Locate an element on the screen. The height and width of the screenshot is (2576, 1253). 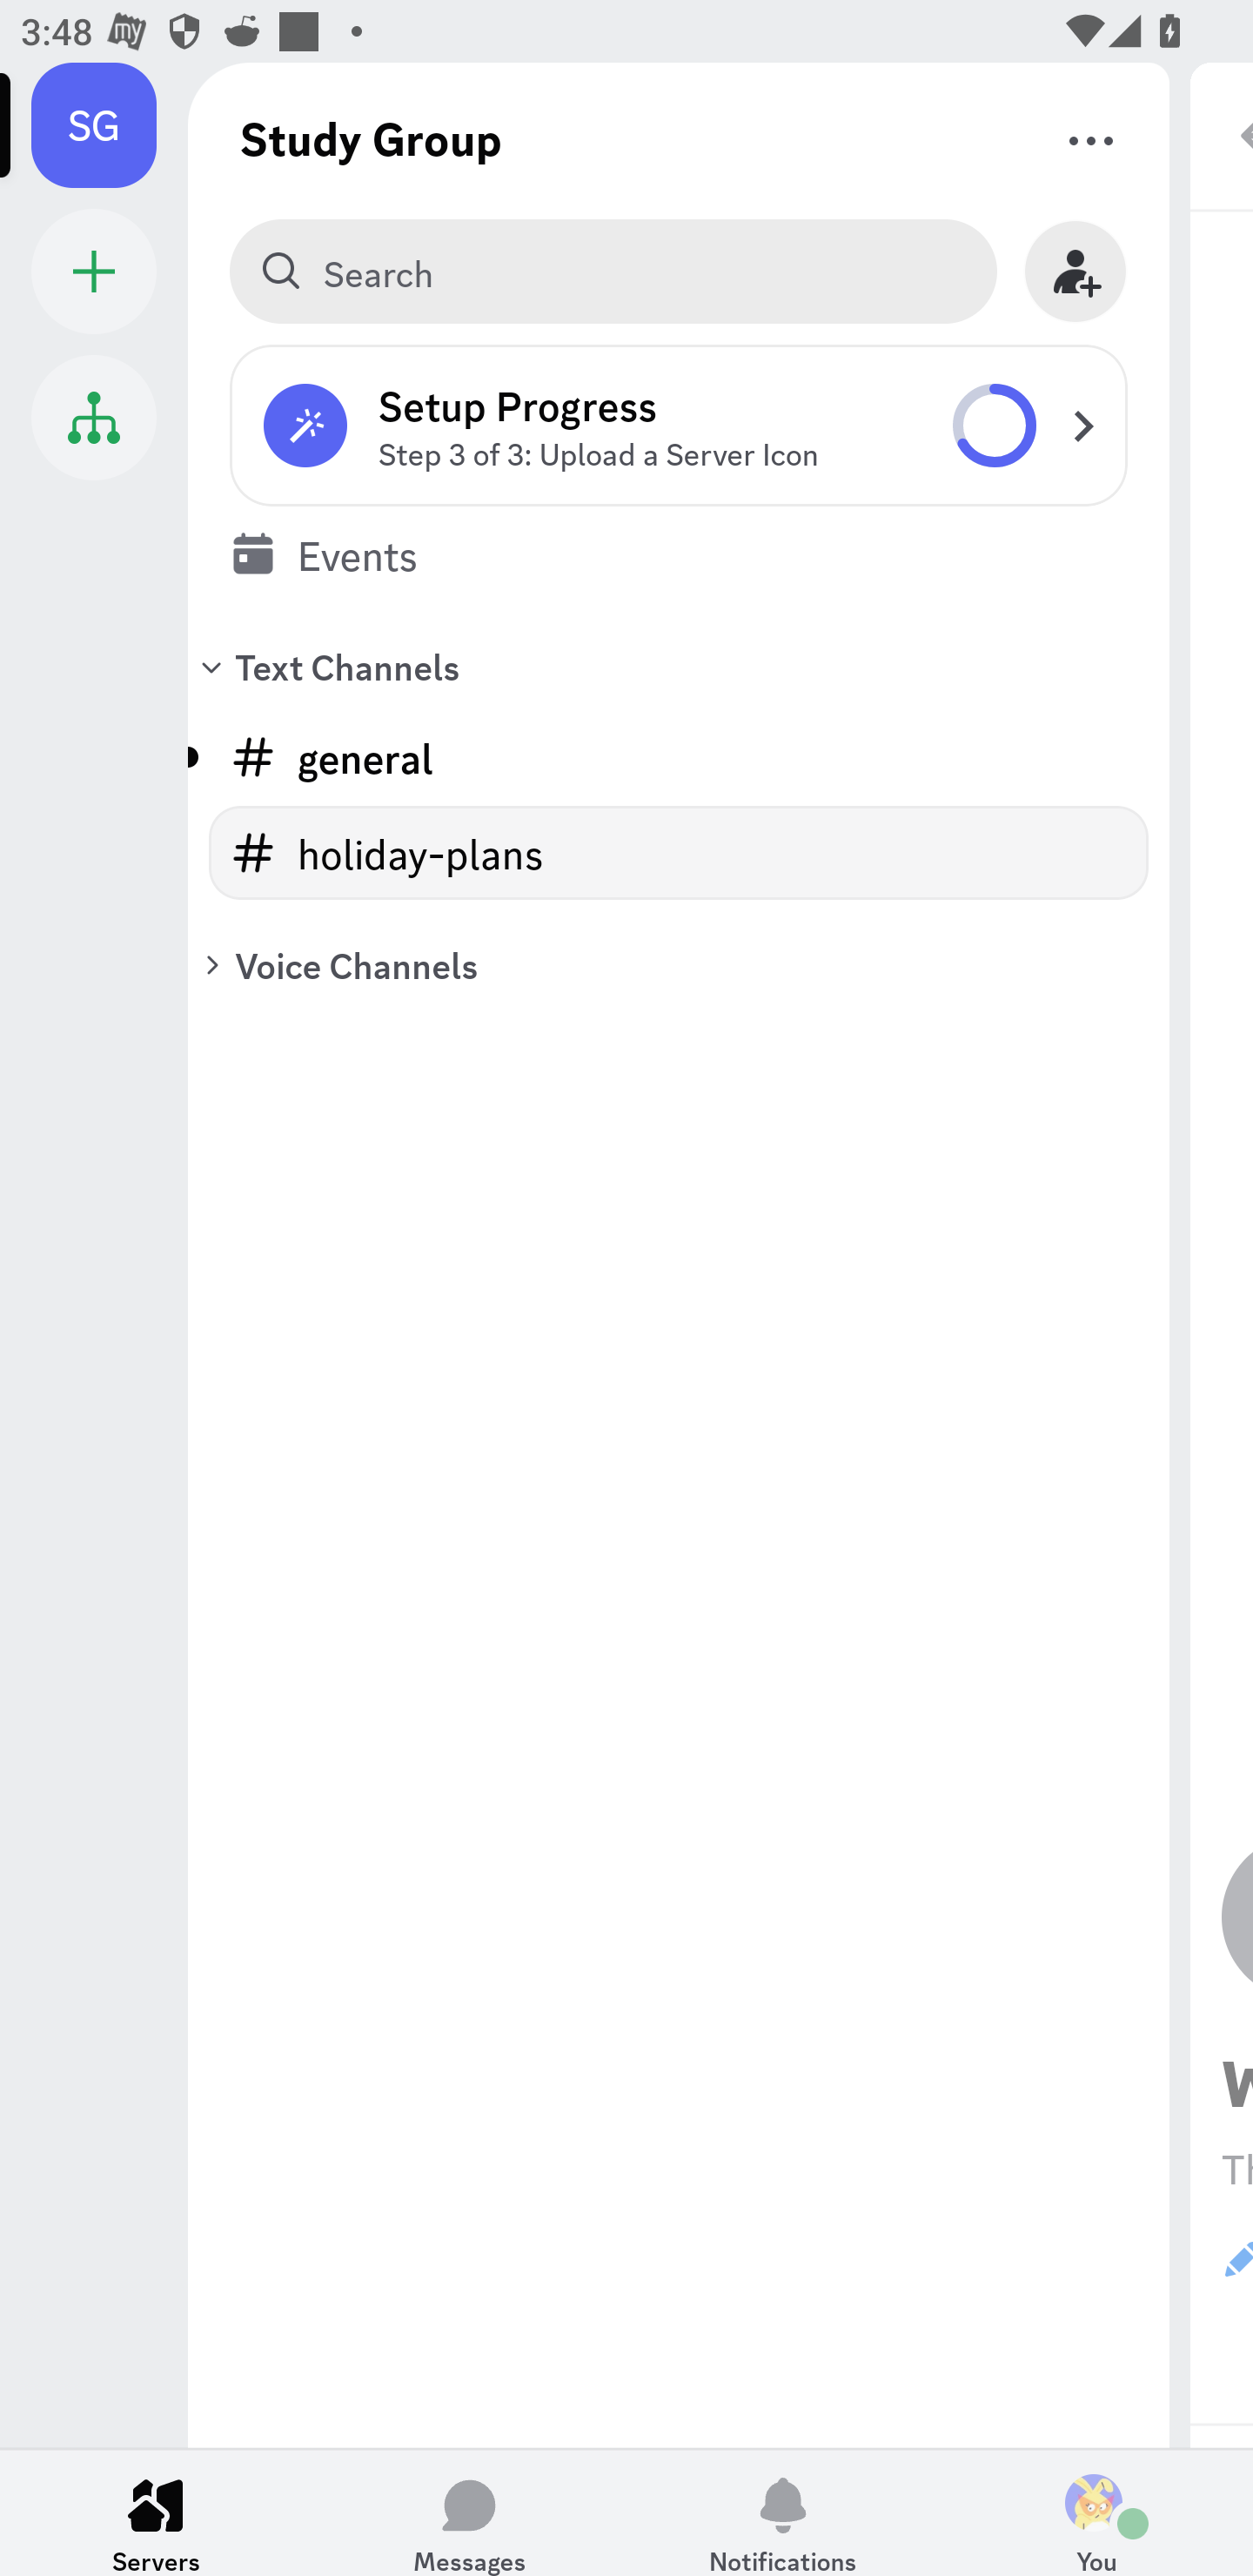
Student Hub is located at coordinates (94, 417).